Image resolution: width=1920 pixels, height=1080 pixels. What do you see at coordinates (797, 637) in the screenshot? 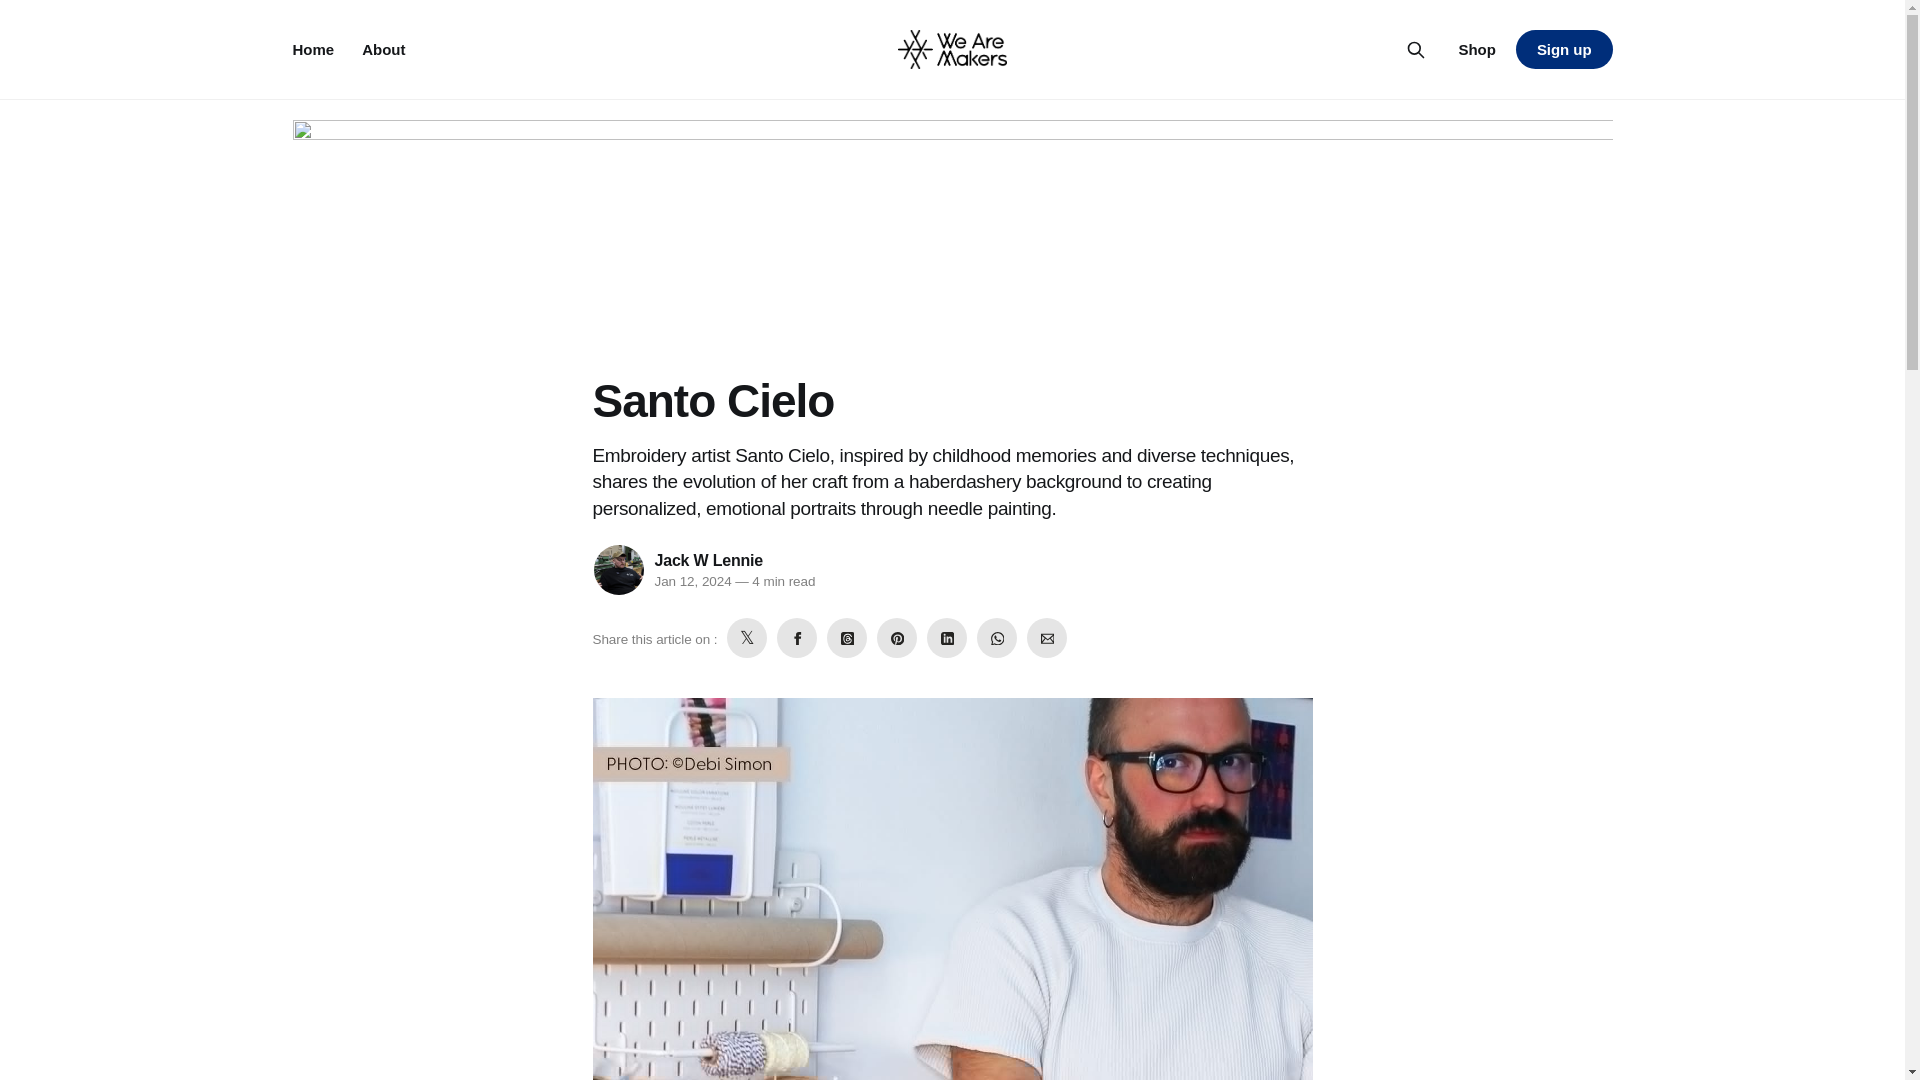
I see `Share on Facebook` at bounding box center [797, 637].